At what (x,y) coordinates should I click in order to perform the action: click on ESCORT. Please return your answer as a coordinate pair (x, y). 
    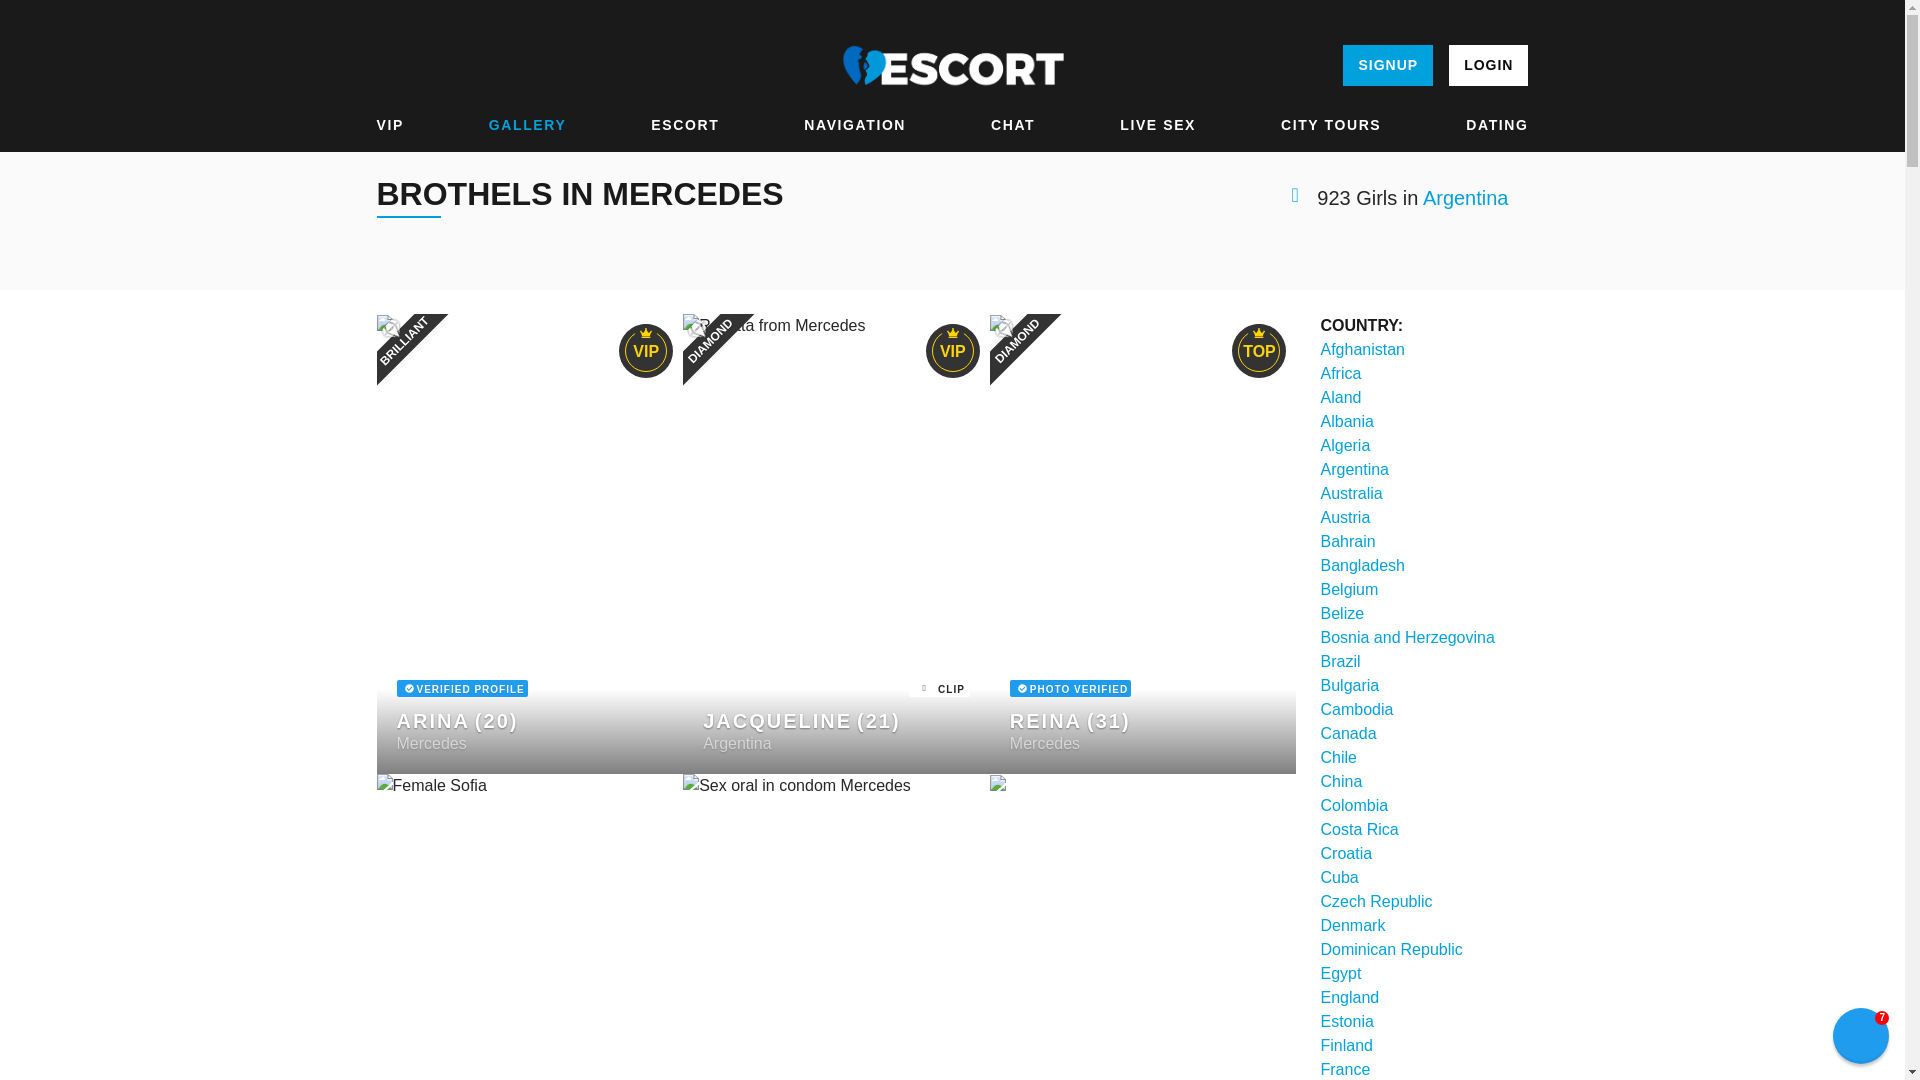
    Looking at the image, I should click on (684, 125).